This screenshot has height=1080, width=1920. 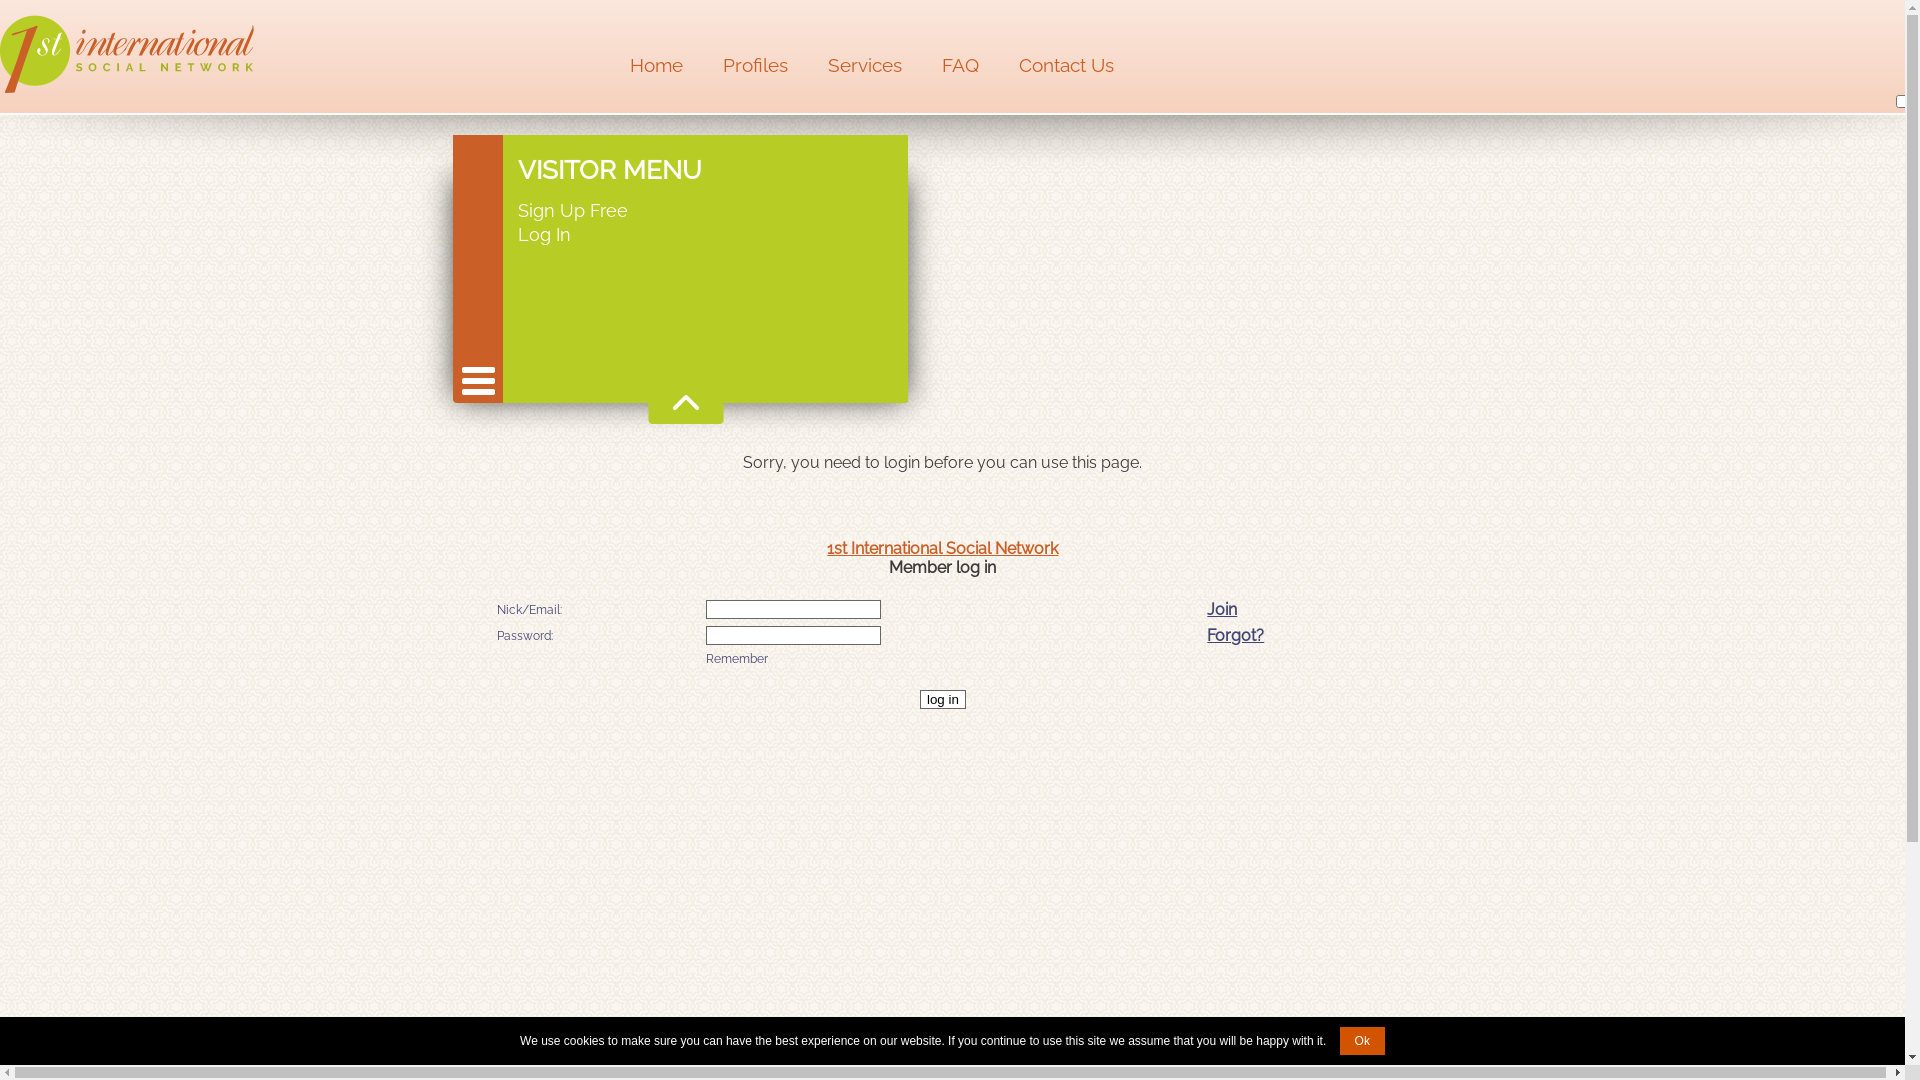 What do you see at coordinates (1362, 1041) in the screenshot?
I see `Ok` at bounding box center [1362, 1041].